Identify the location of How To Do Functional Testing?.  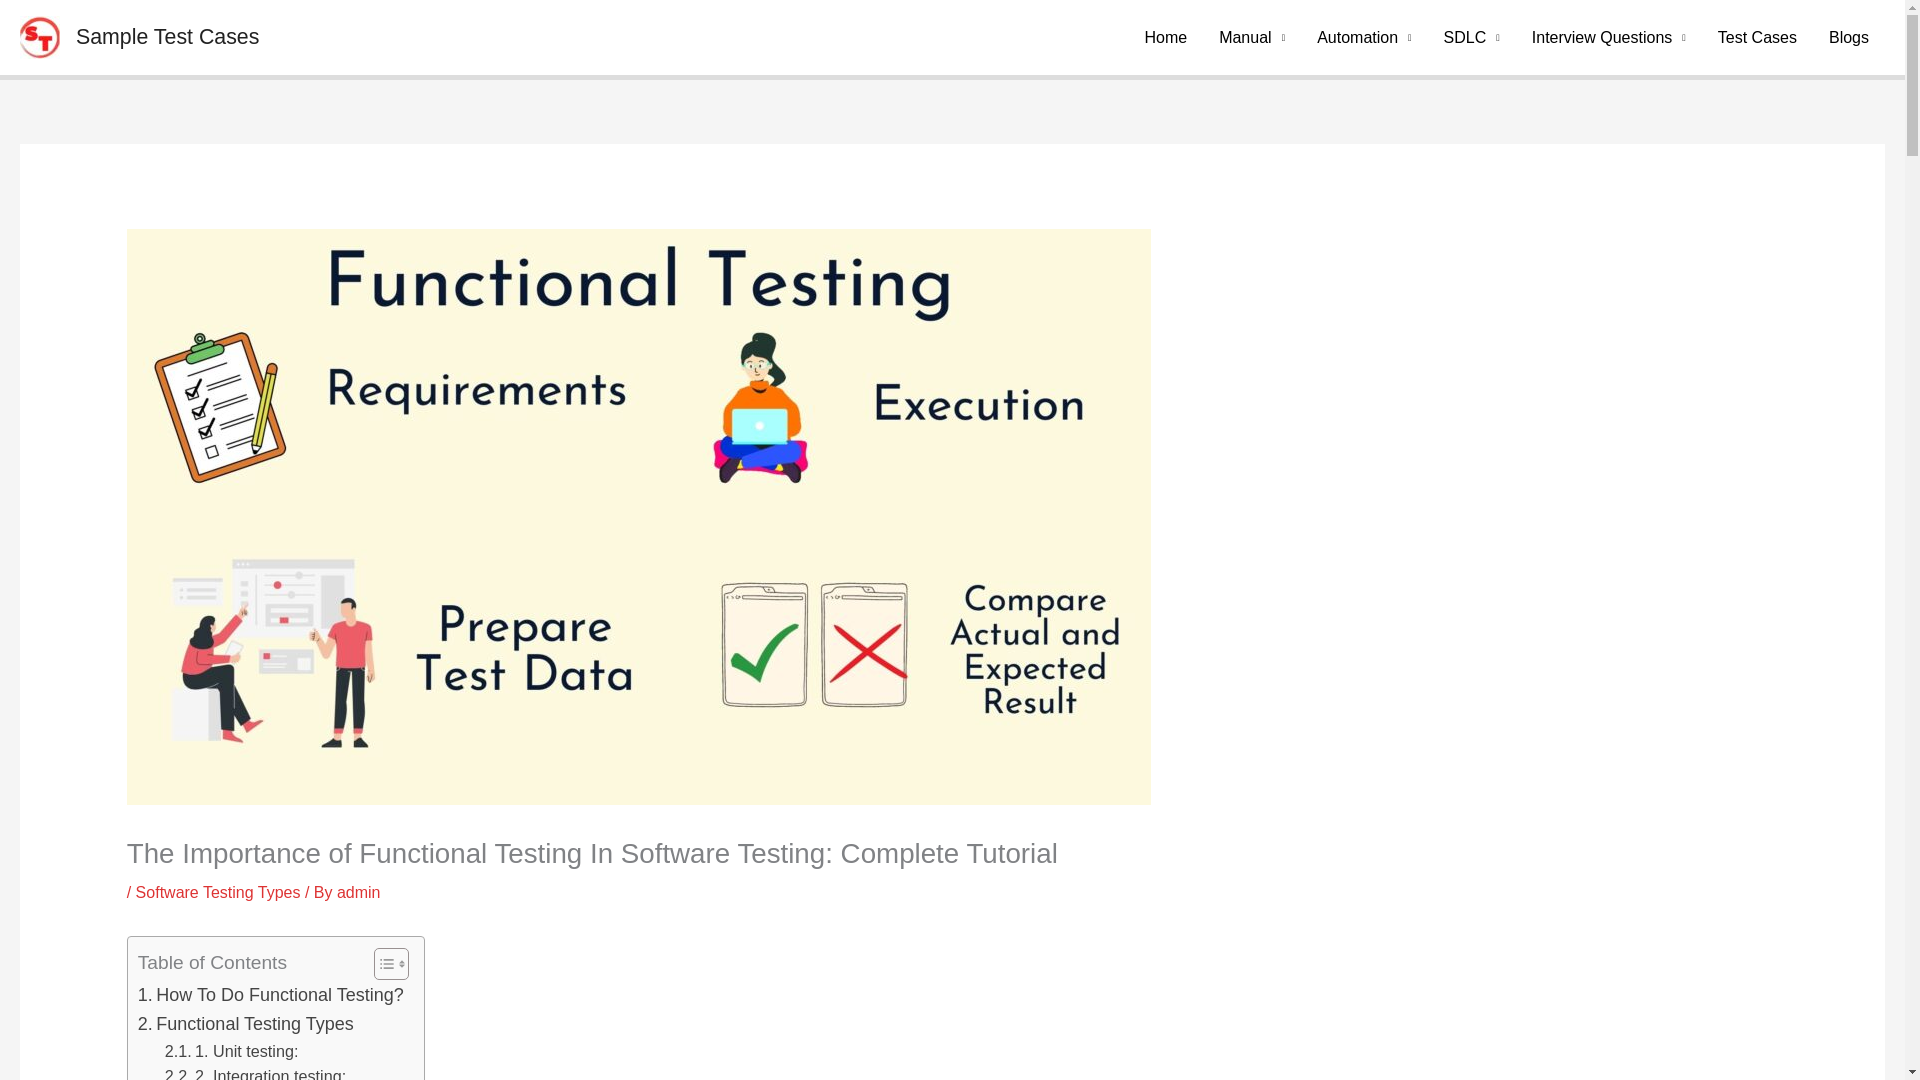
(270, 994).